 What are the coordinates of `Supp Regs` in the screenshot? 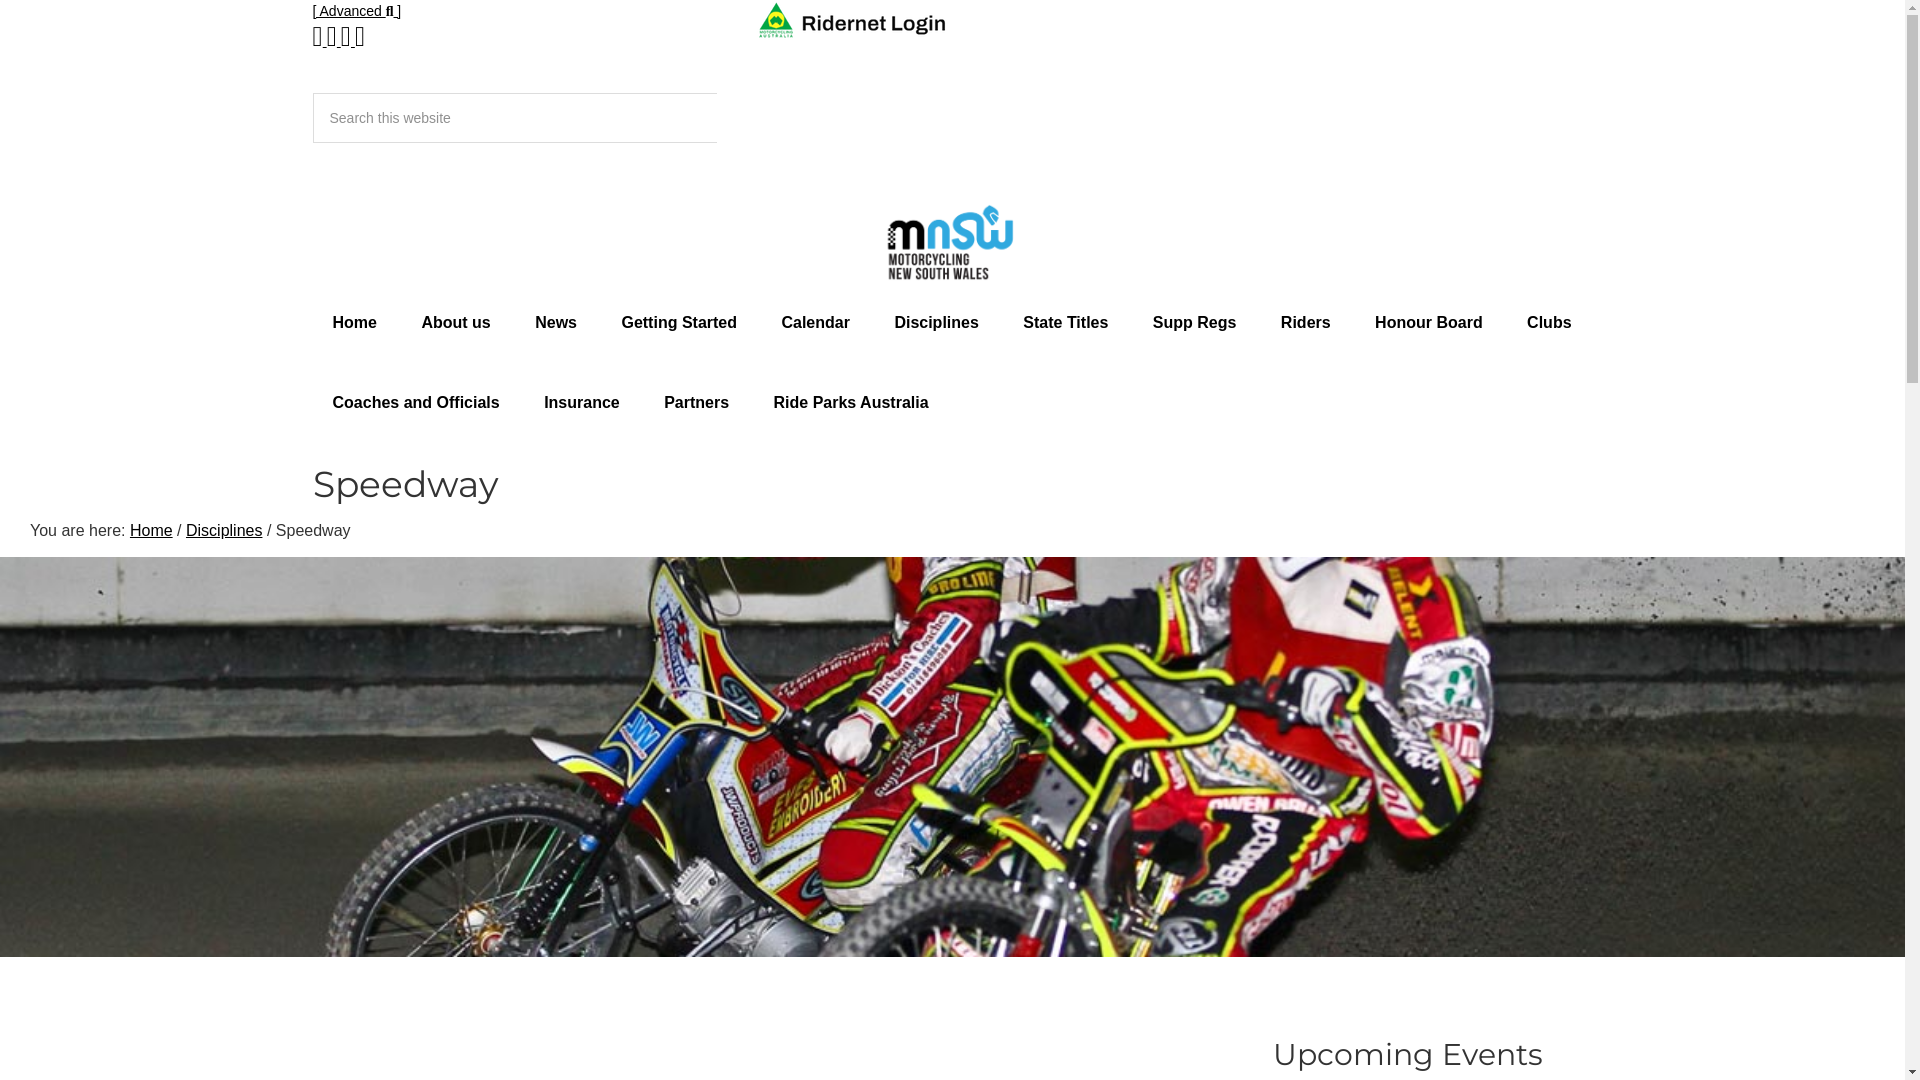 It's located at (1195, 322).